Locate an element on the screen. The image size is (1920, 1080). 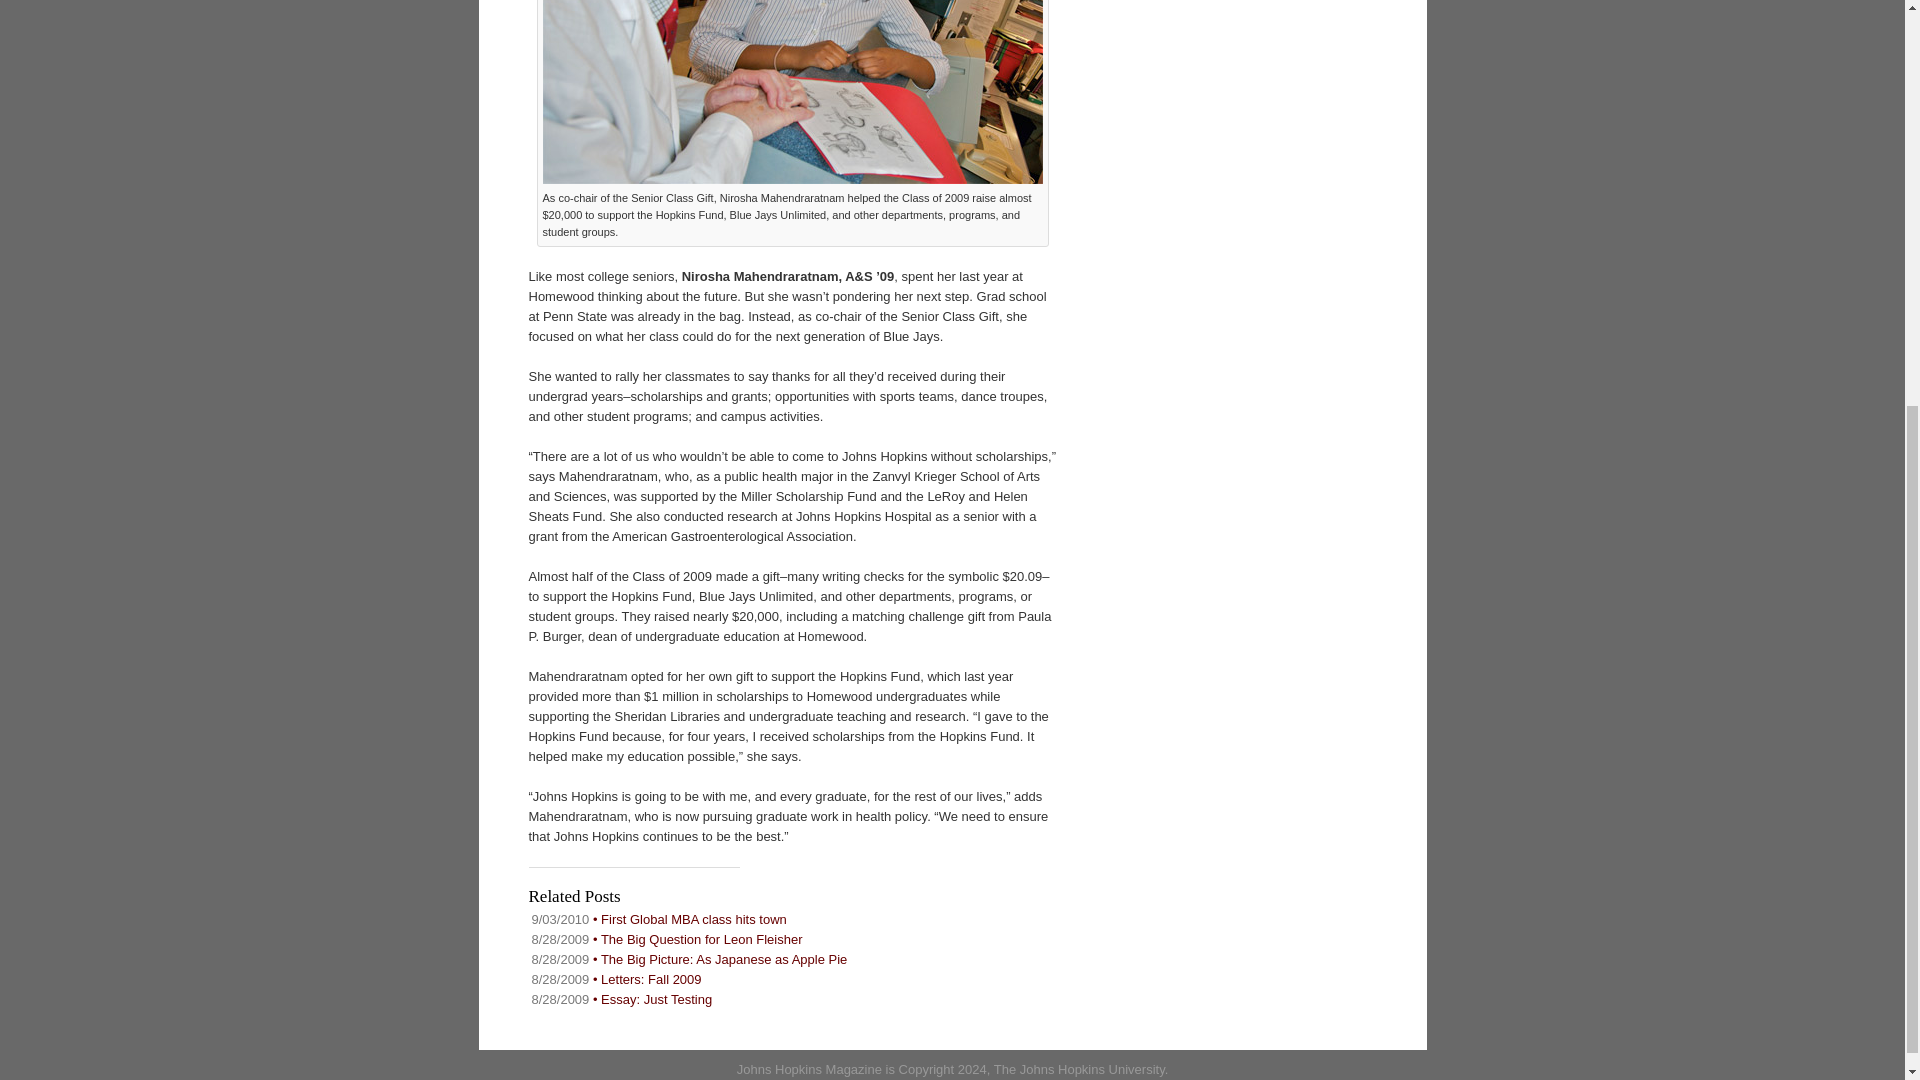
Permanent Link to Essay: Just Testing is located at coordinates (622, 999).